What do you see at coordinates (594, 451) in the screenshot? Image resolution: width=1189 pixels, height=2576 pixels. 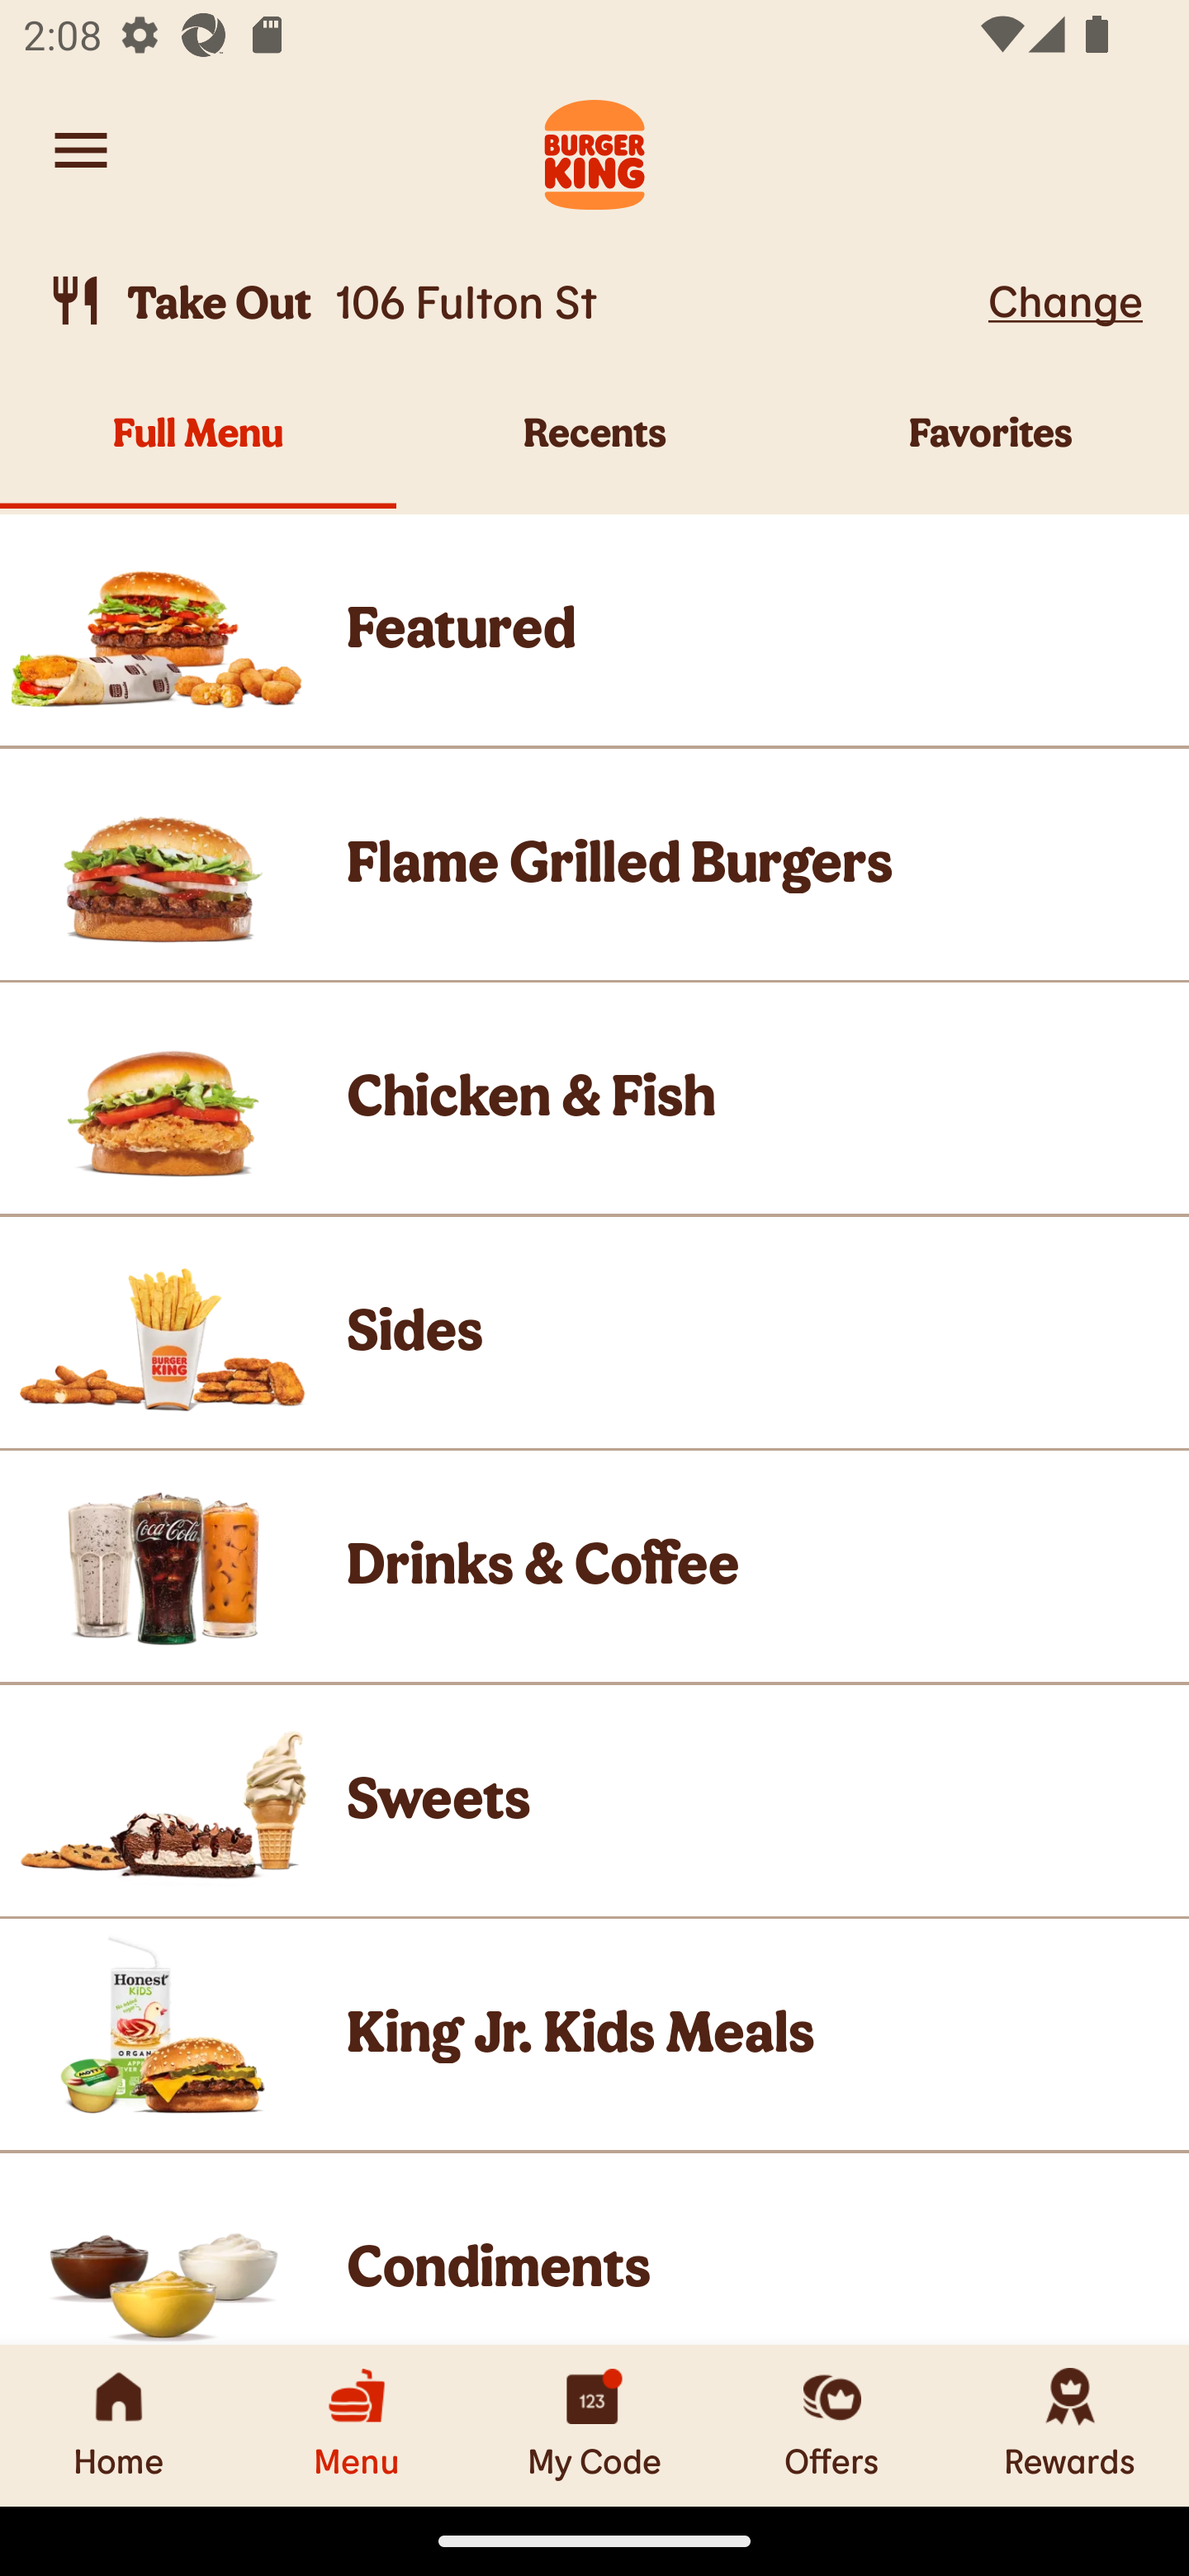 I see `Recents` at bounding box center [594, 451].